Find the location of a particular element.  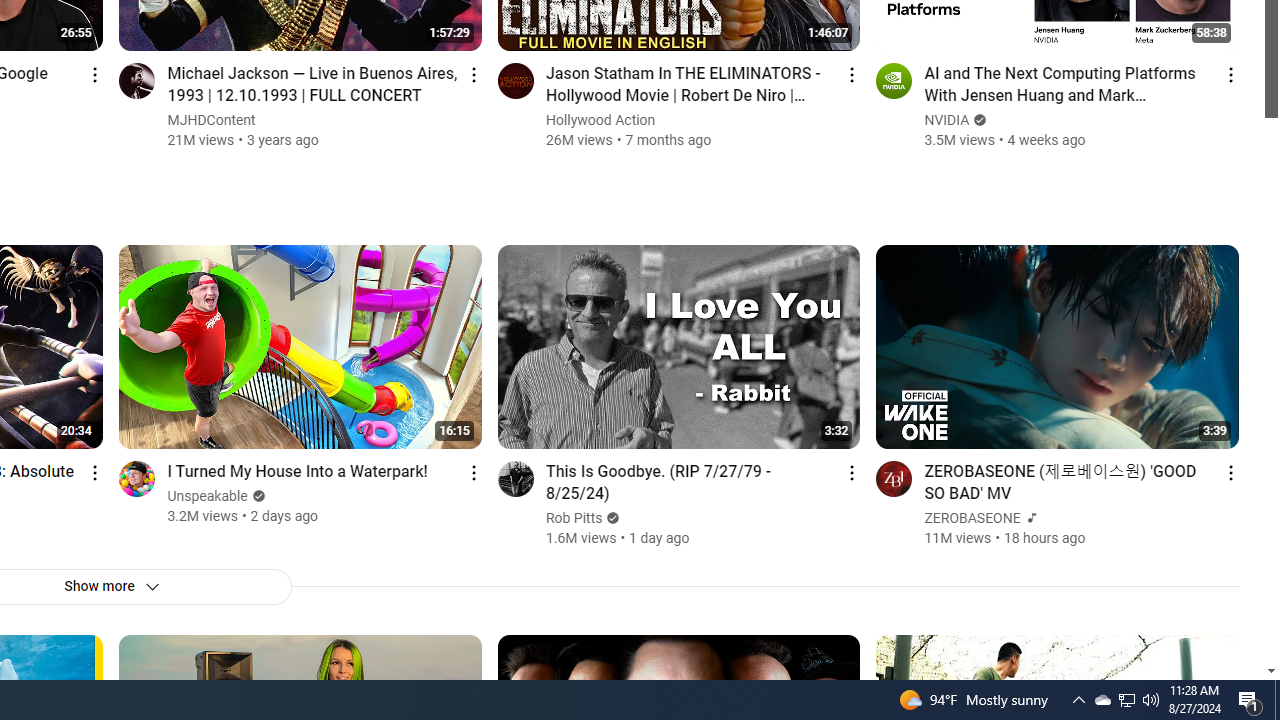

Rob Pitts is located at coordinates (574, 518).